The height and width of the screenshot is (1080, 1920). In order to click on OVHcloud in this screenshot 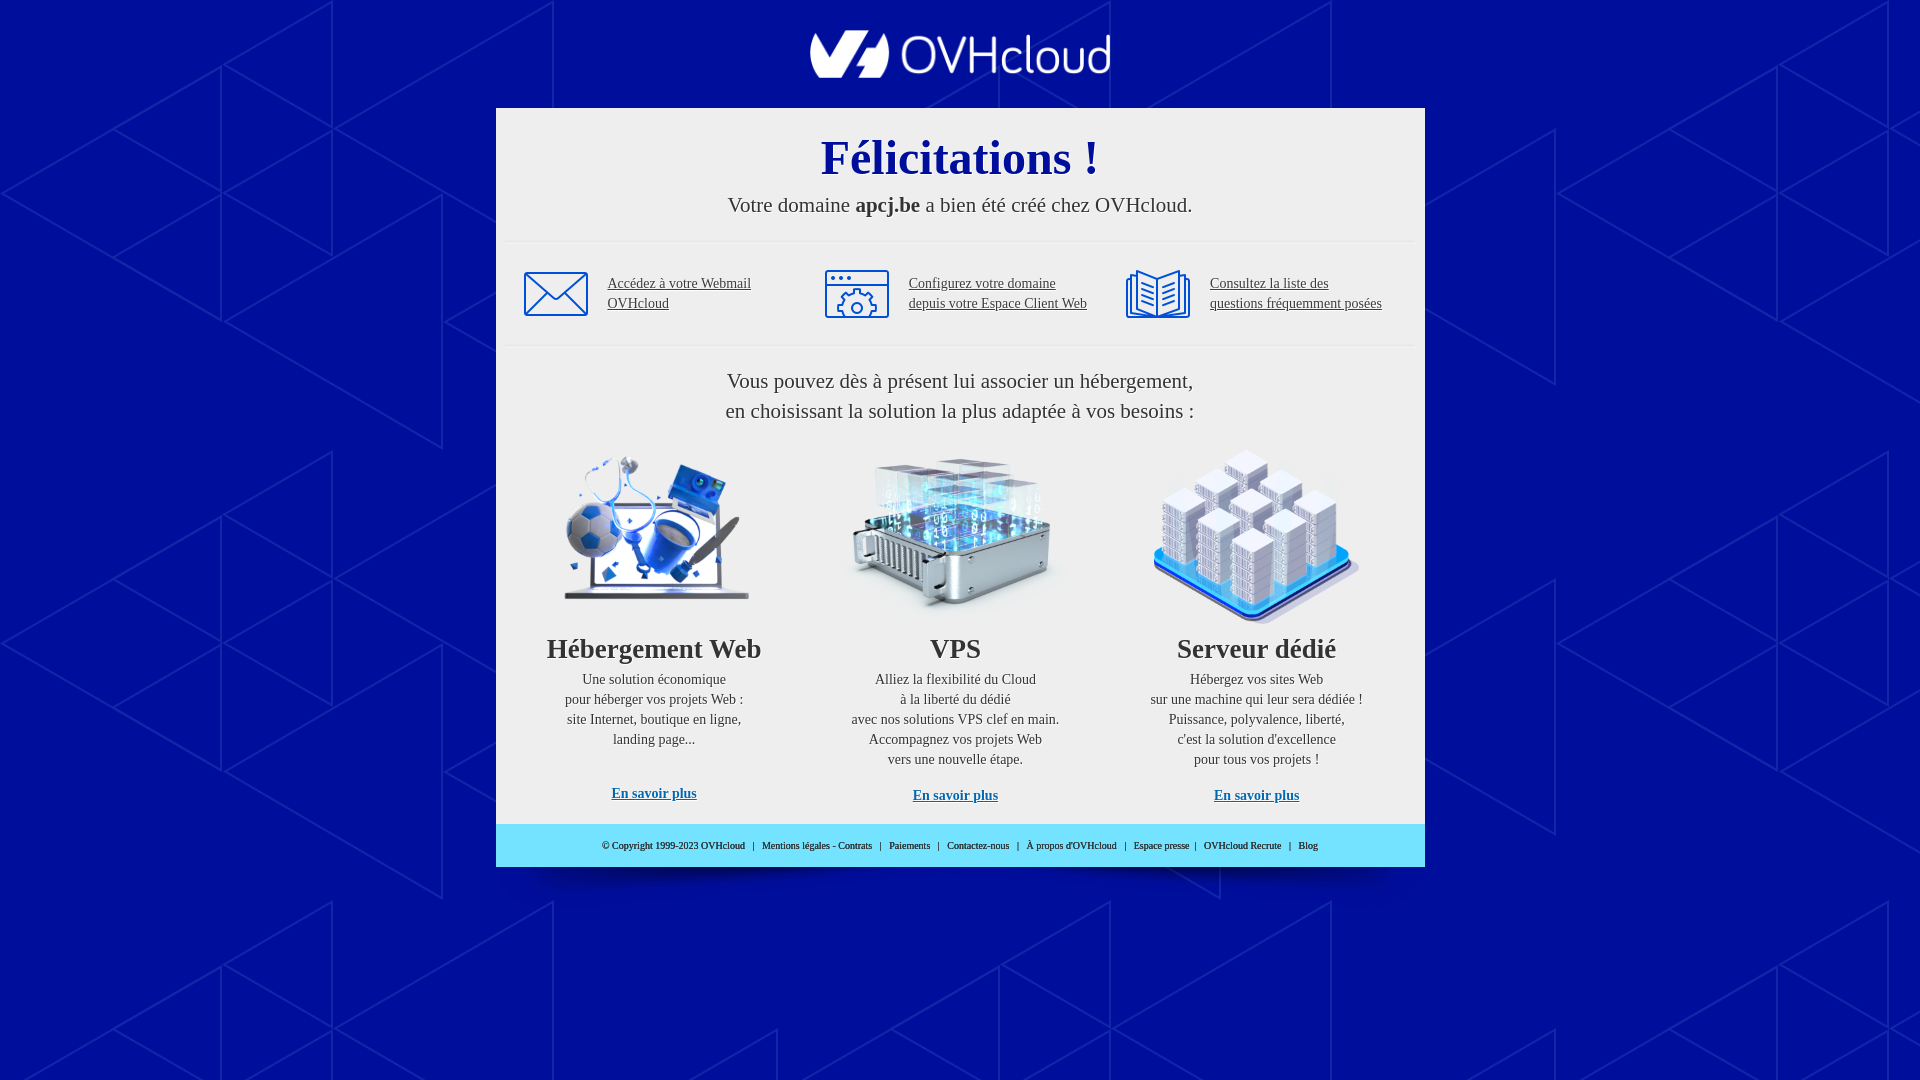, I will do `click(960, 72)`.